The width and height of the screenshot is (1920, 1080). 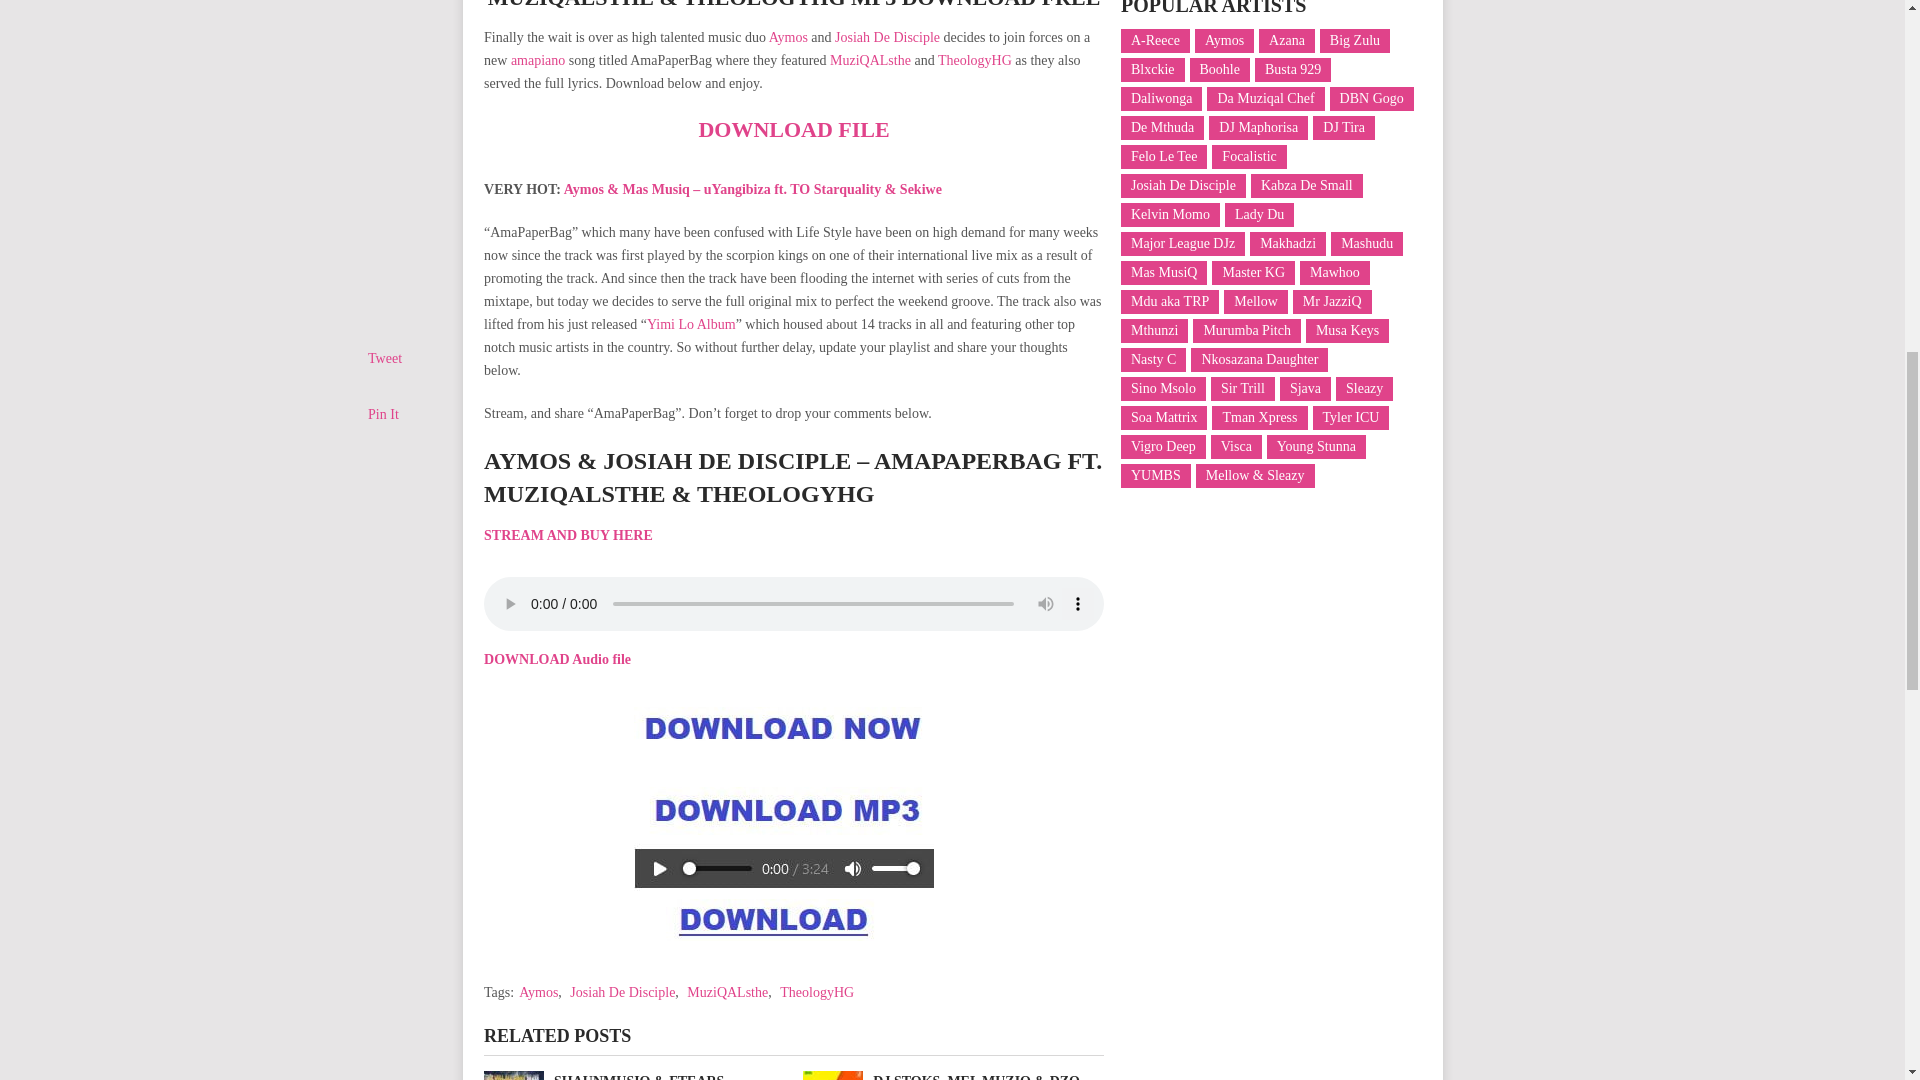 What do you see at coordinates (974, 60) in the screenshot?
I see `TheologyHG` at bounding box center [974, 60].